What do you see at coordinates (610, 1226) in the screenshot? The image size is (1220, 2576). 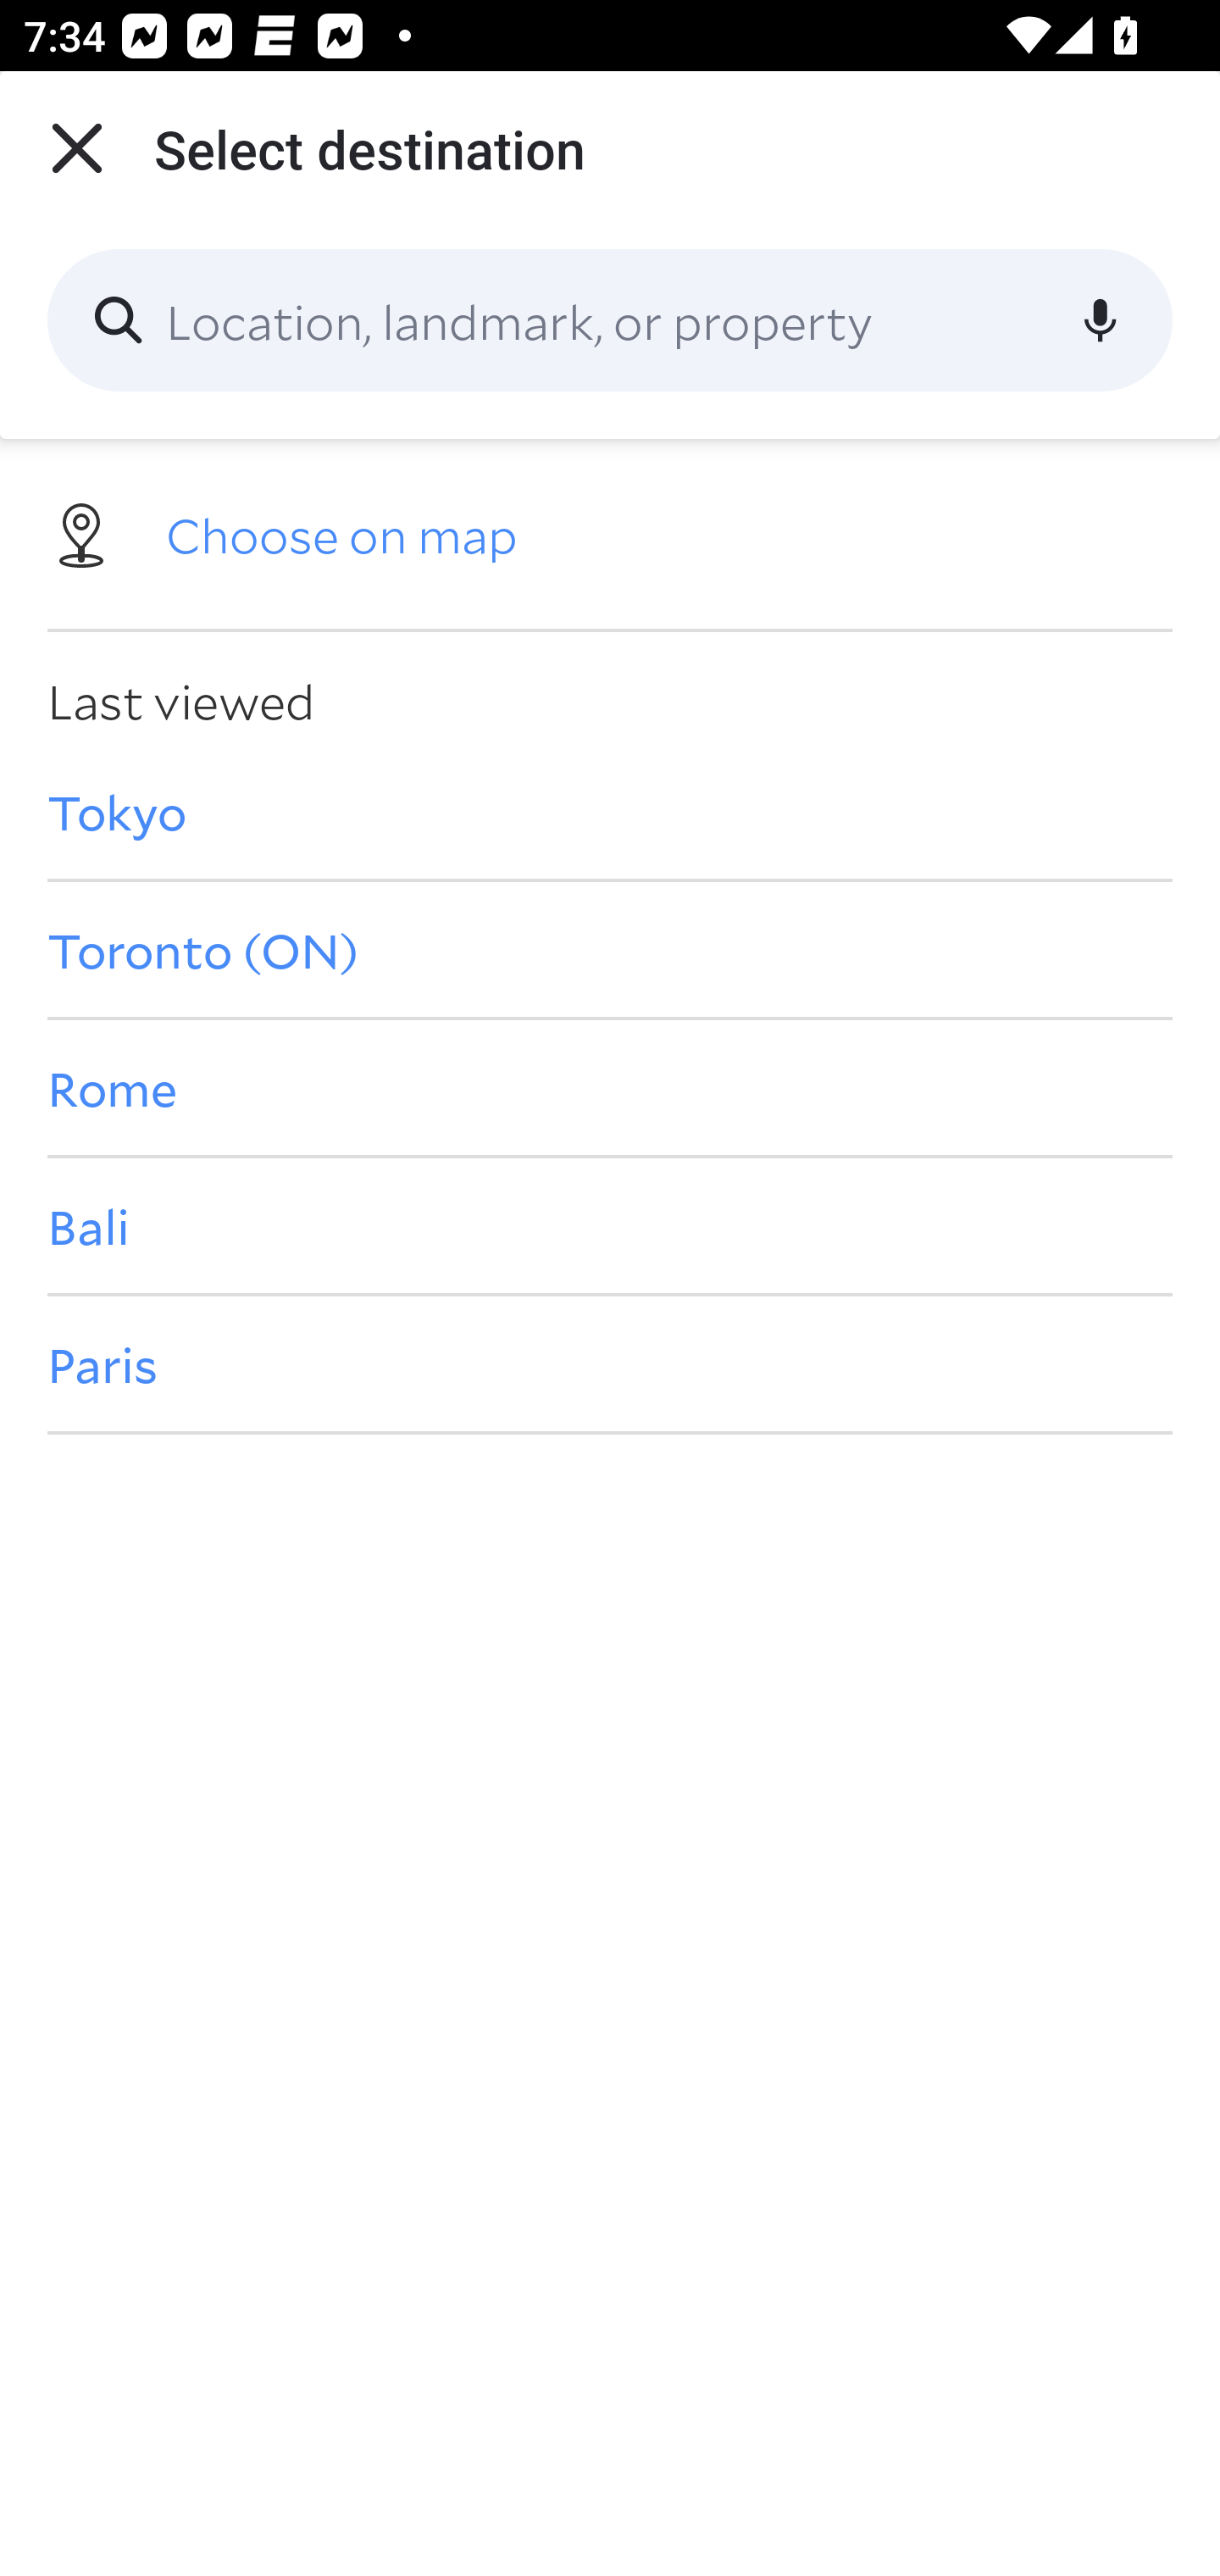 I see `Bali` at bounding box center [610, 1226].